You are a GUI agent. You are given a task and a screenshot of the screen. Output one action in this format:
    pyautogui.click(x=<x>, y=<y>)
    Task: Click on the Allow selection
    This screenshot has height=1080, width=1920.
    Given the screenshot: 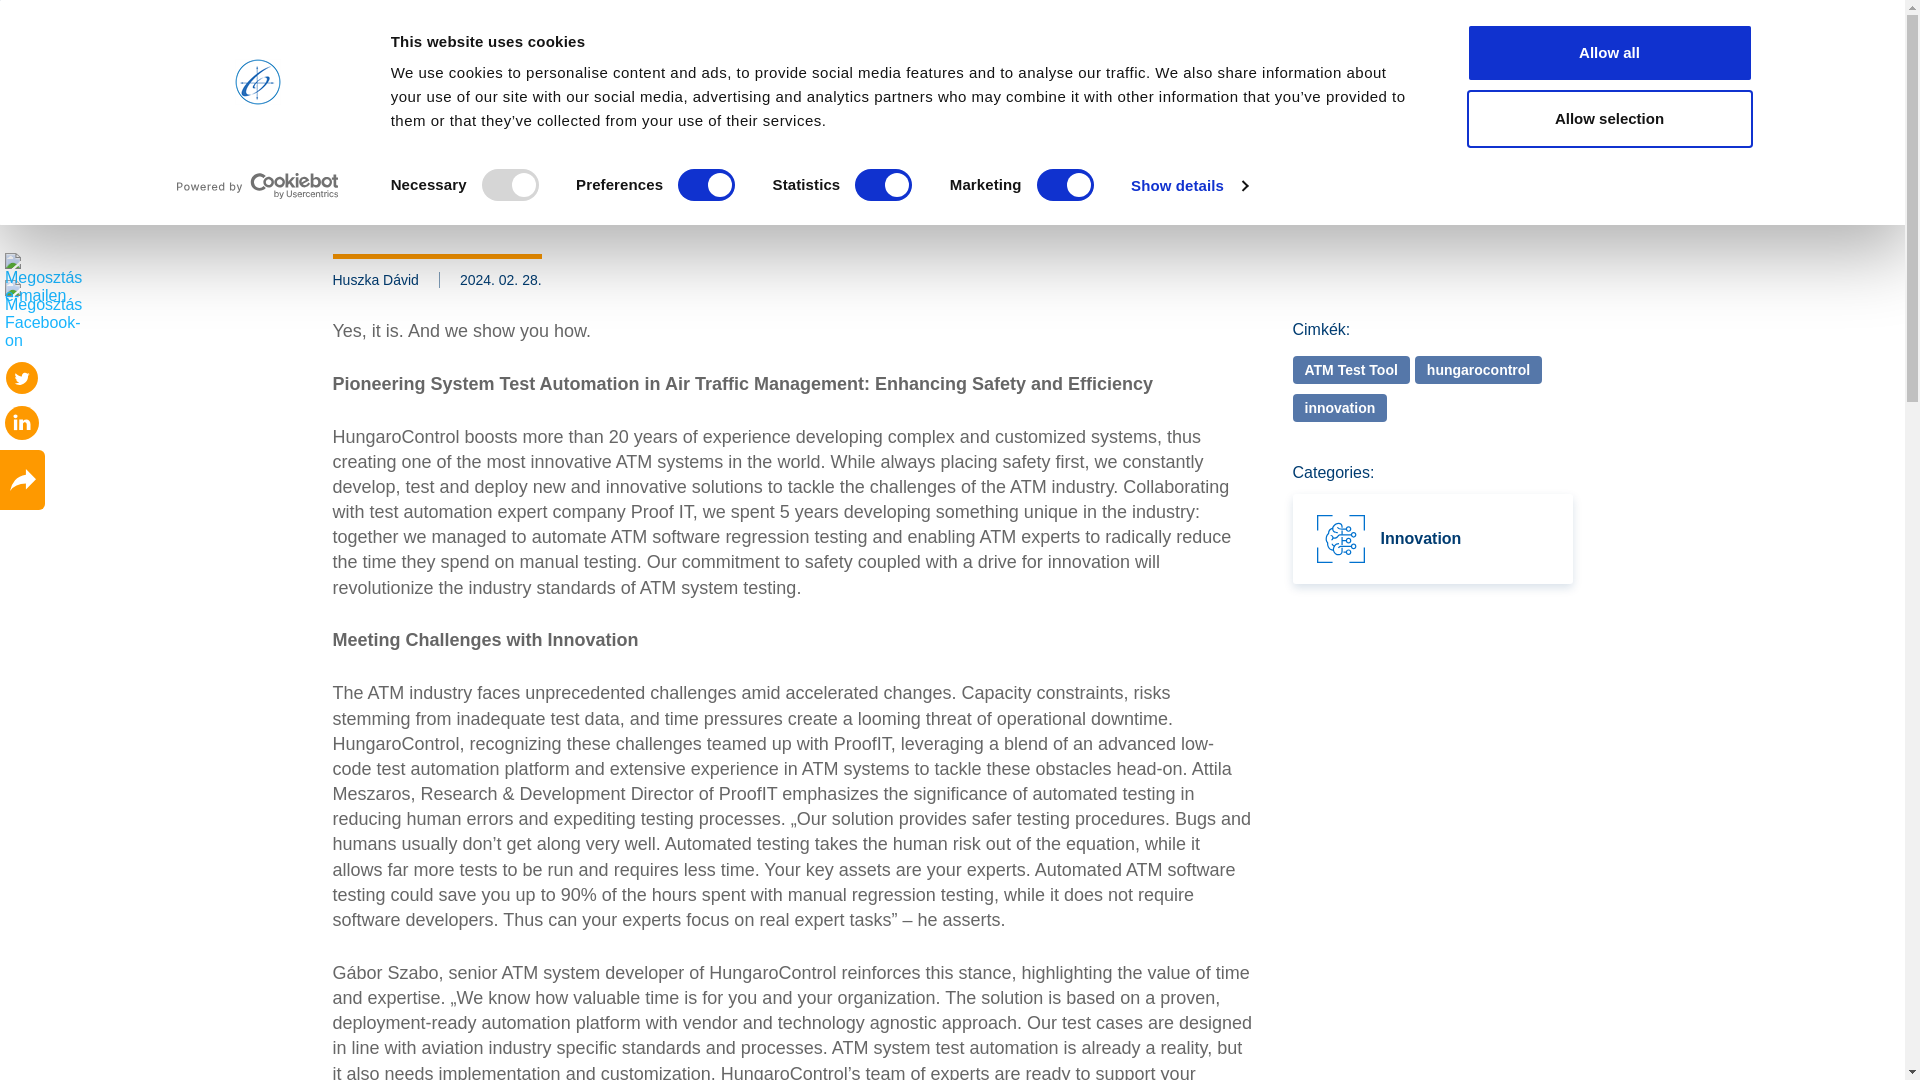 What is the action you would take?
    pyautogui.click(x=1608, y=118)
    